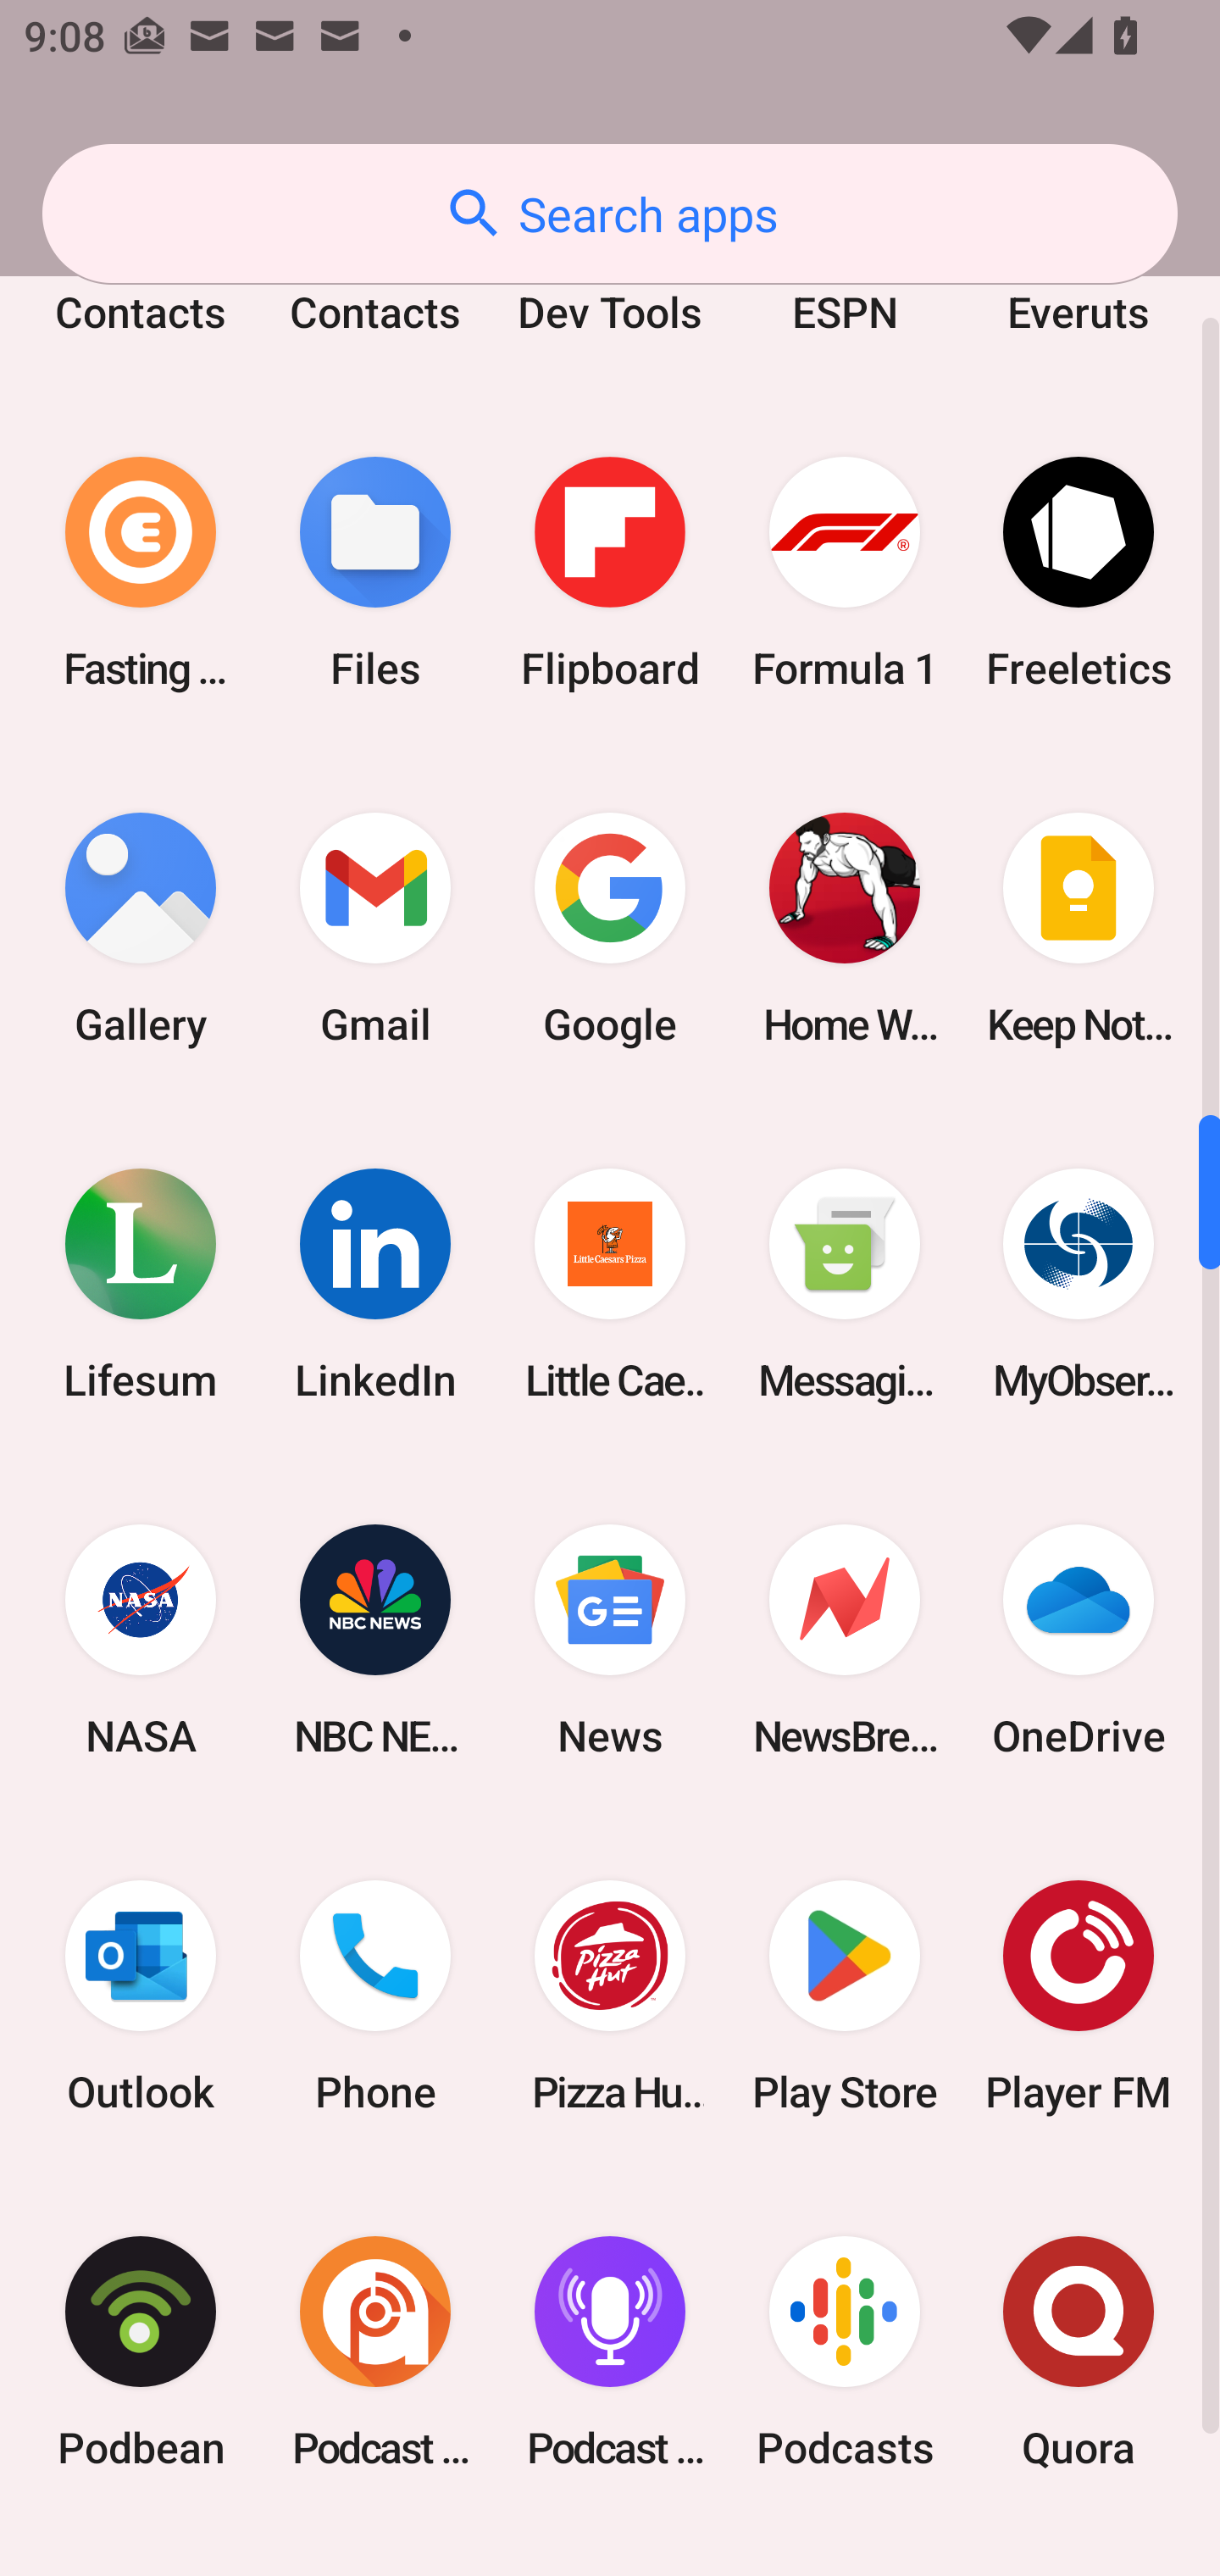 The height and width of the screenshot is (2576, 1220). Describe the element at coordinates (141, 1641) in the screenshot. I see `NASA` at that location.